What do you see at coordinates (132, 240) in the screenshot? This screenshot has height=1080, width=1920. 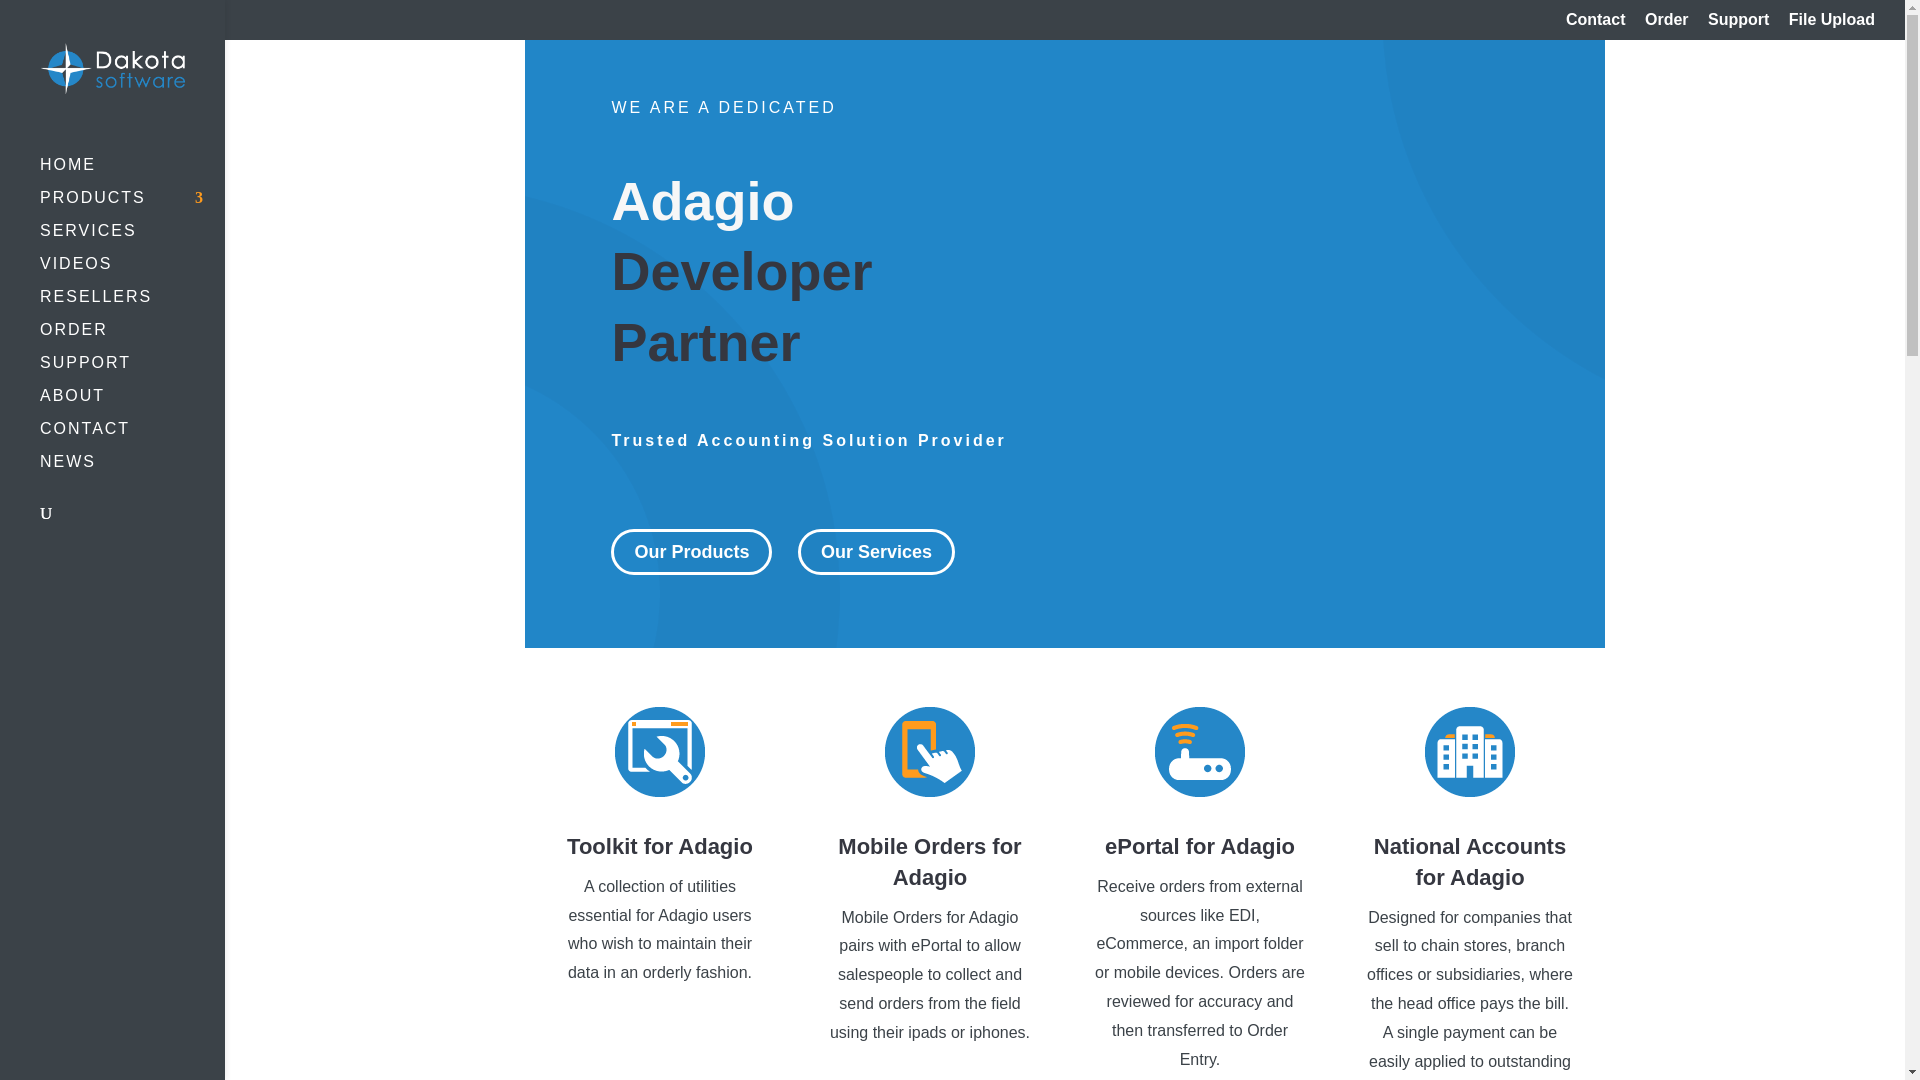 I see `SERVICES` at bounding box center [132, 240].